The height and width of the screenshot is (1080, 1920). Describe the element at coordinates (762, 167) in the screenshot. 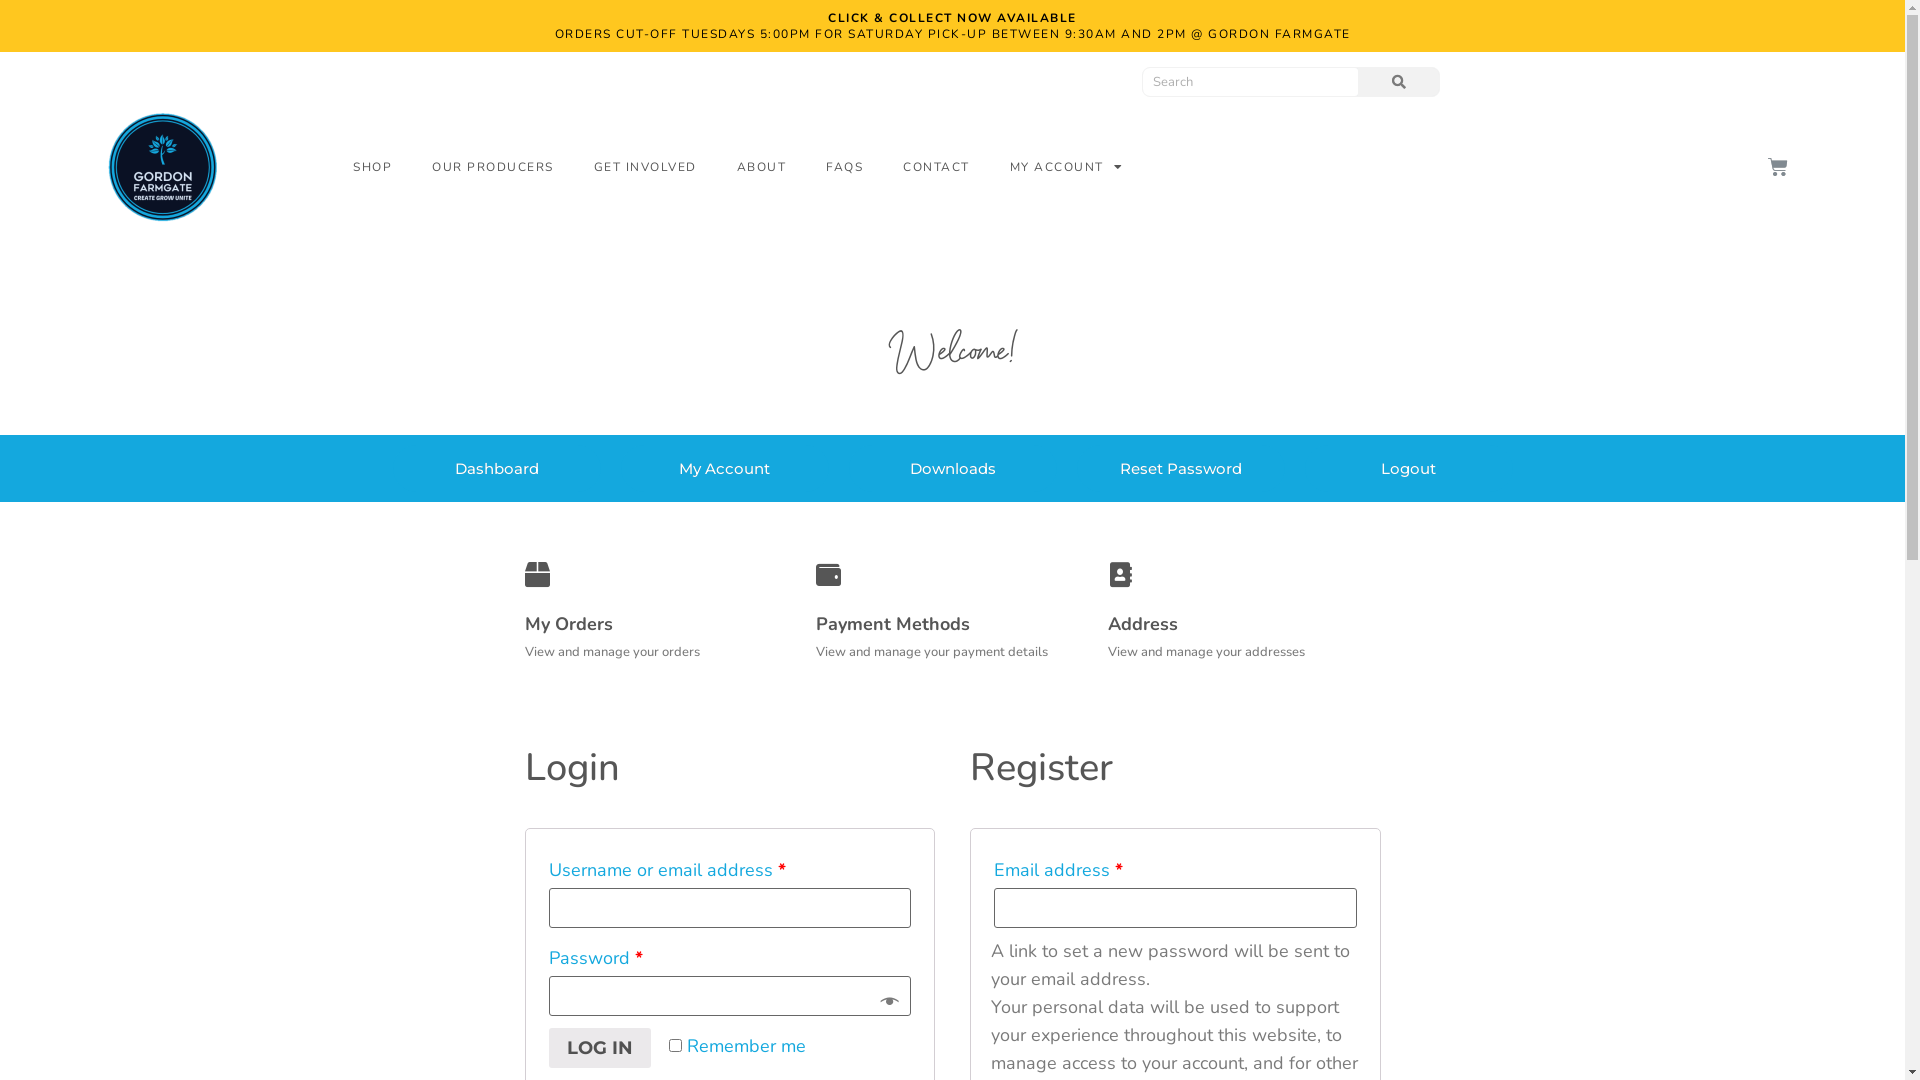

I see `ABOUT` at that location.